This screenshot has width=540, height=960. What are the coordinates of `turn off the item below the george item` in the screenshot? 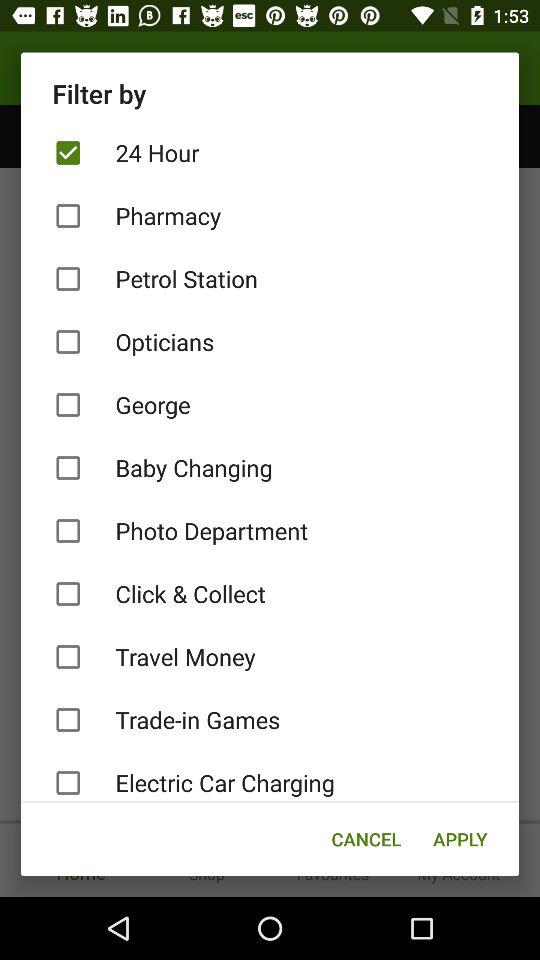 It's located at (270, 468).